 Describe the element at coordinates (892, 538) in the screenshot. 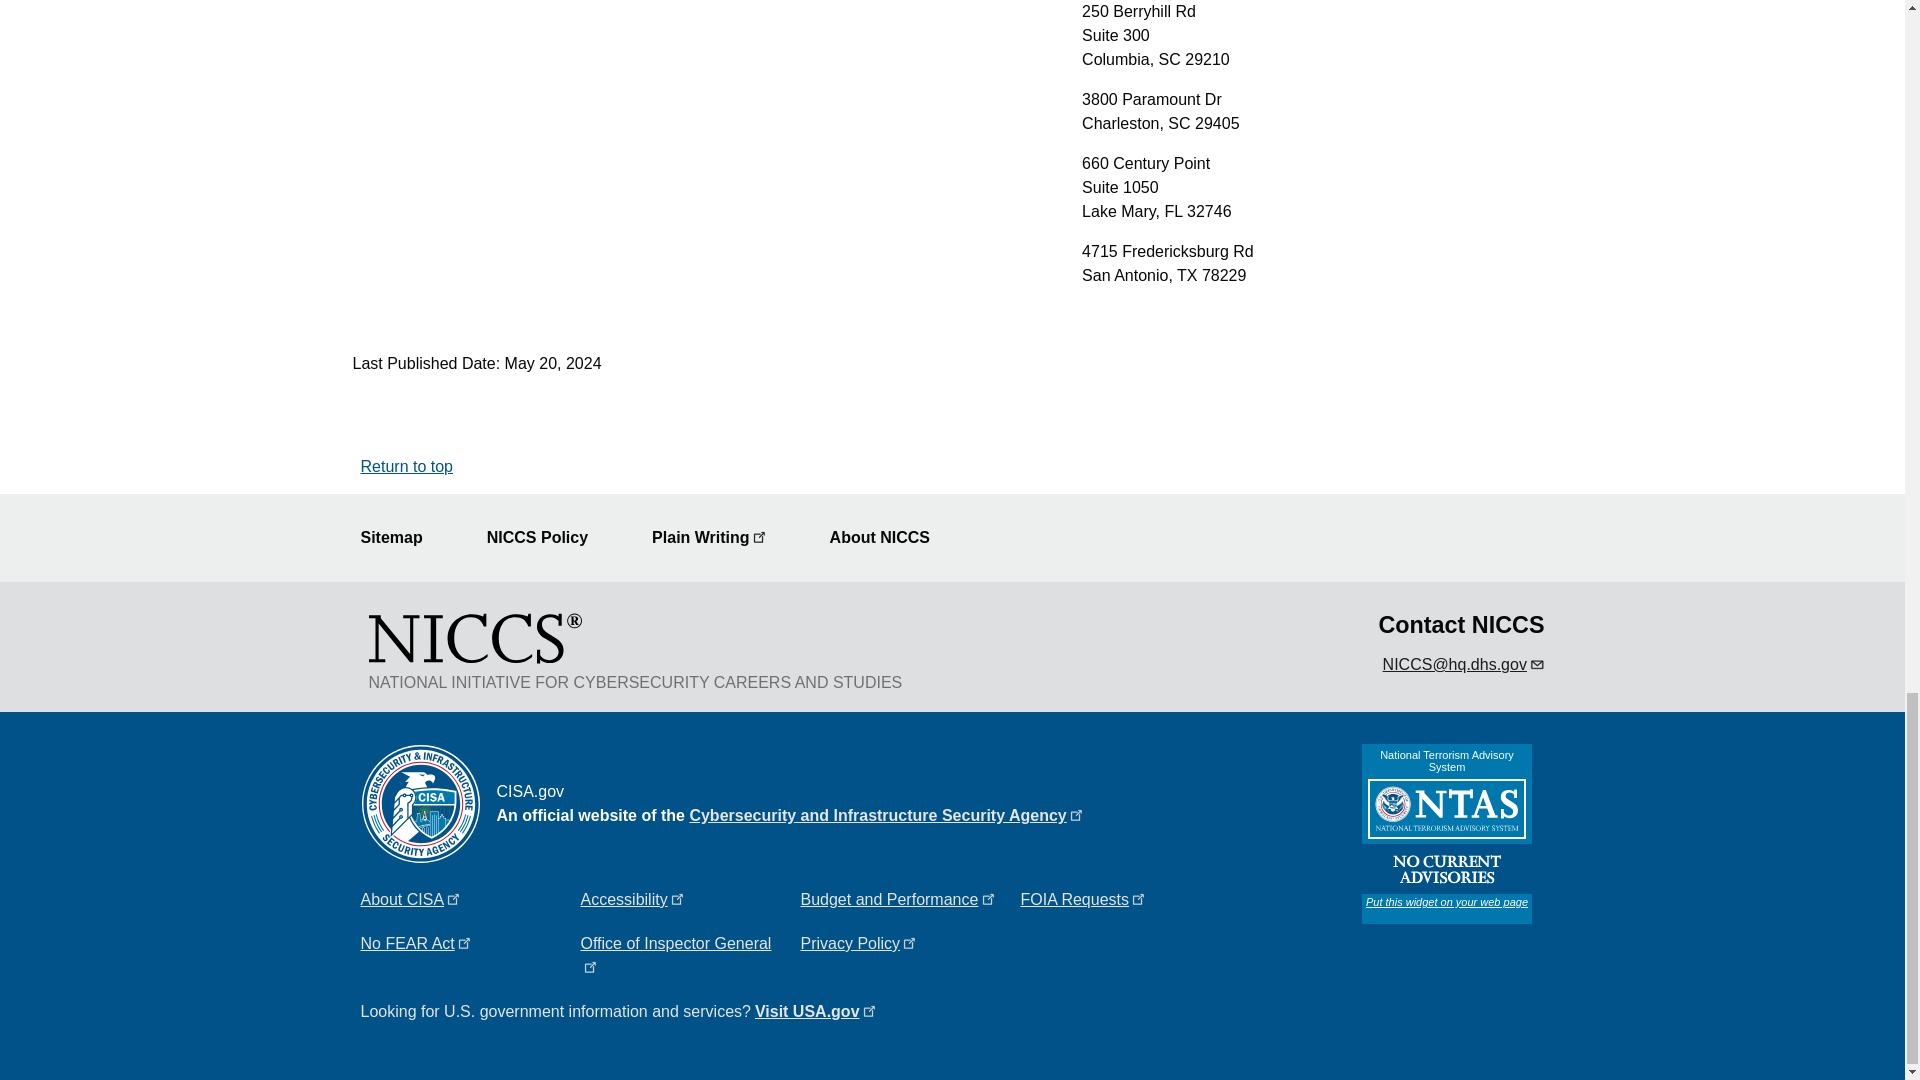

I see `About NICCS` at that location.